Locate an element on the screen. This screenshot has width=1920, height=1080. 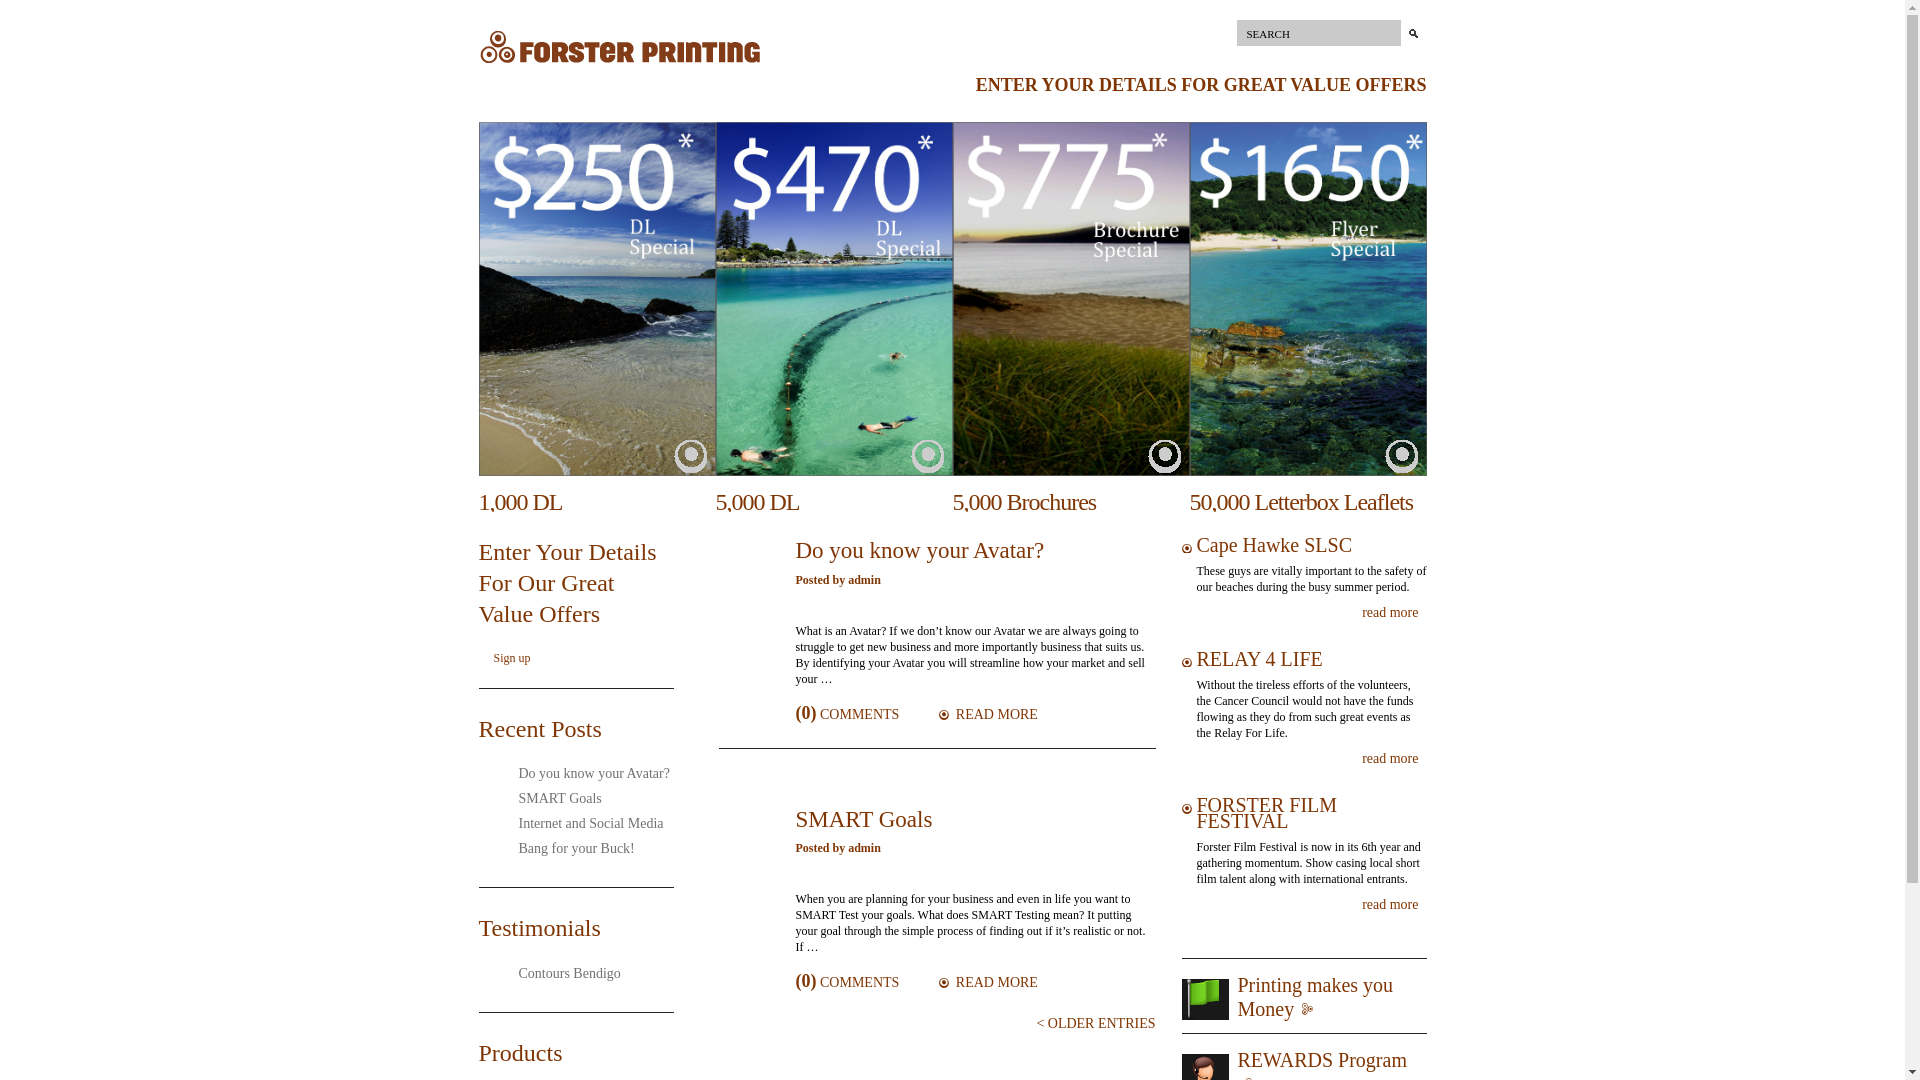
banner-img2 is located at coordinates (834, 299).